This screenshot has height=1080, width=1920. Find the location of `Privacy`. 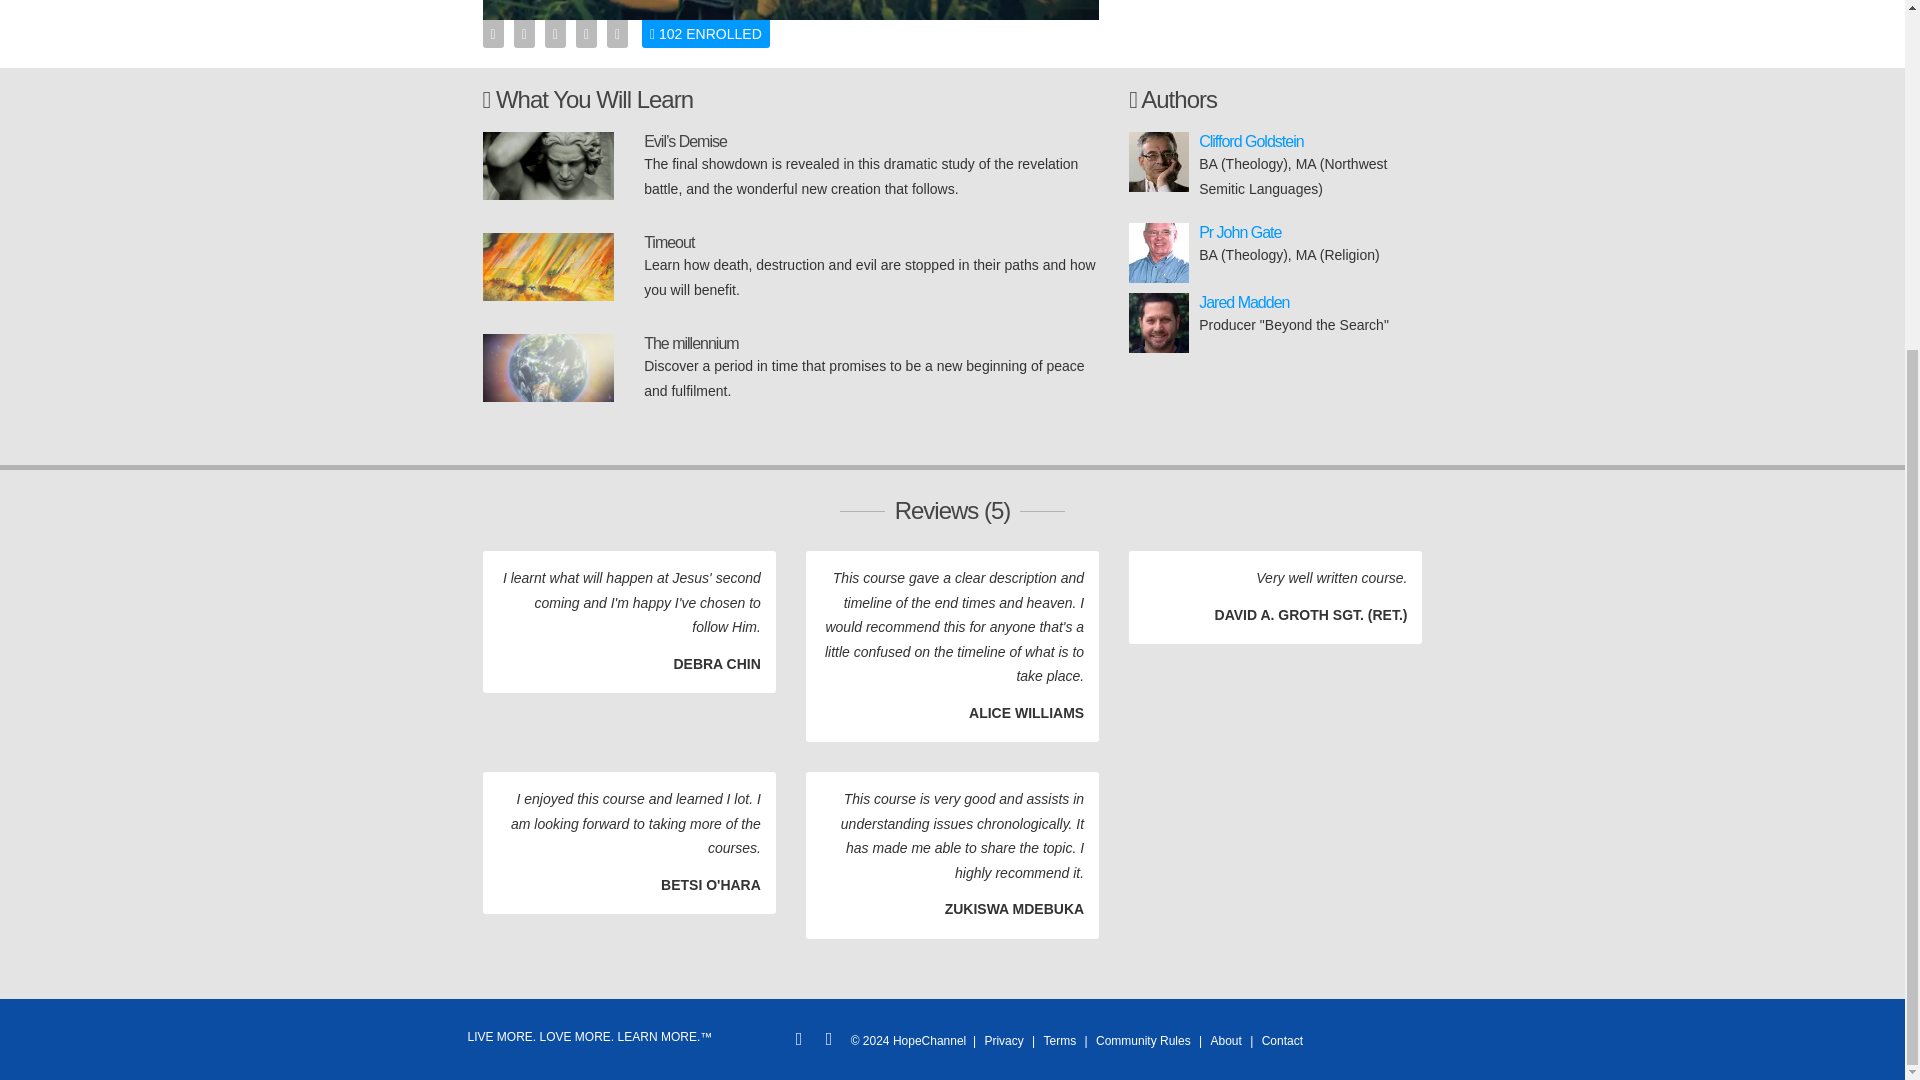

Privacy is located at coordinates (1003, 1041).